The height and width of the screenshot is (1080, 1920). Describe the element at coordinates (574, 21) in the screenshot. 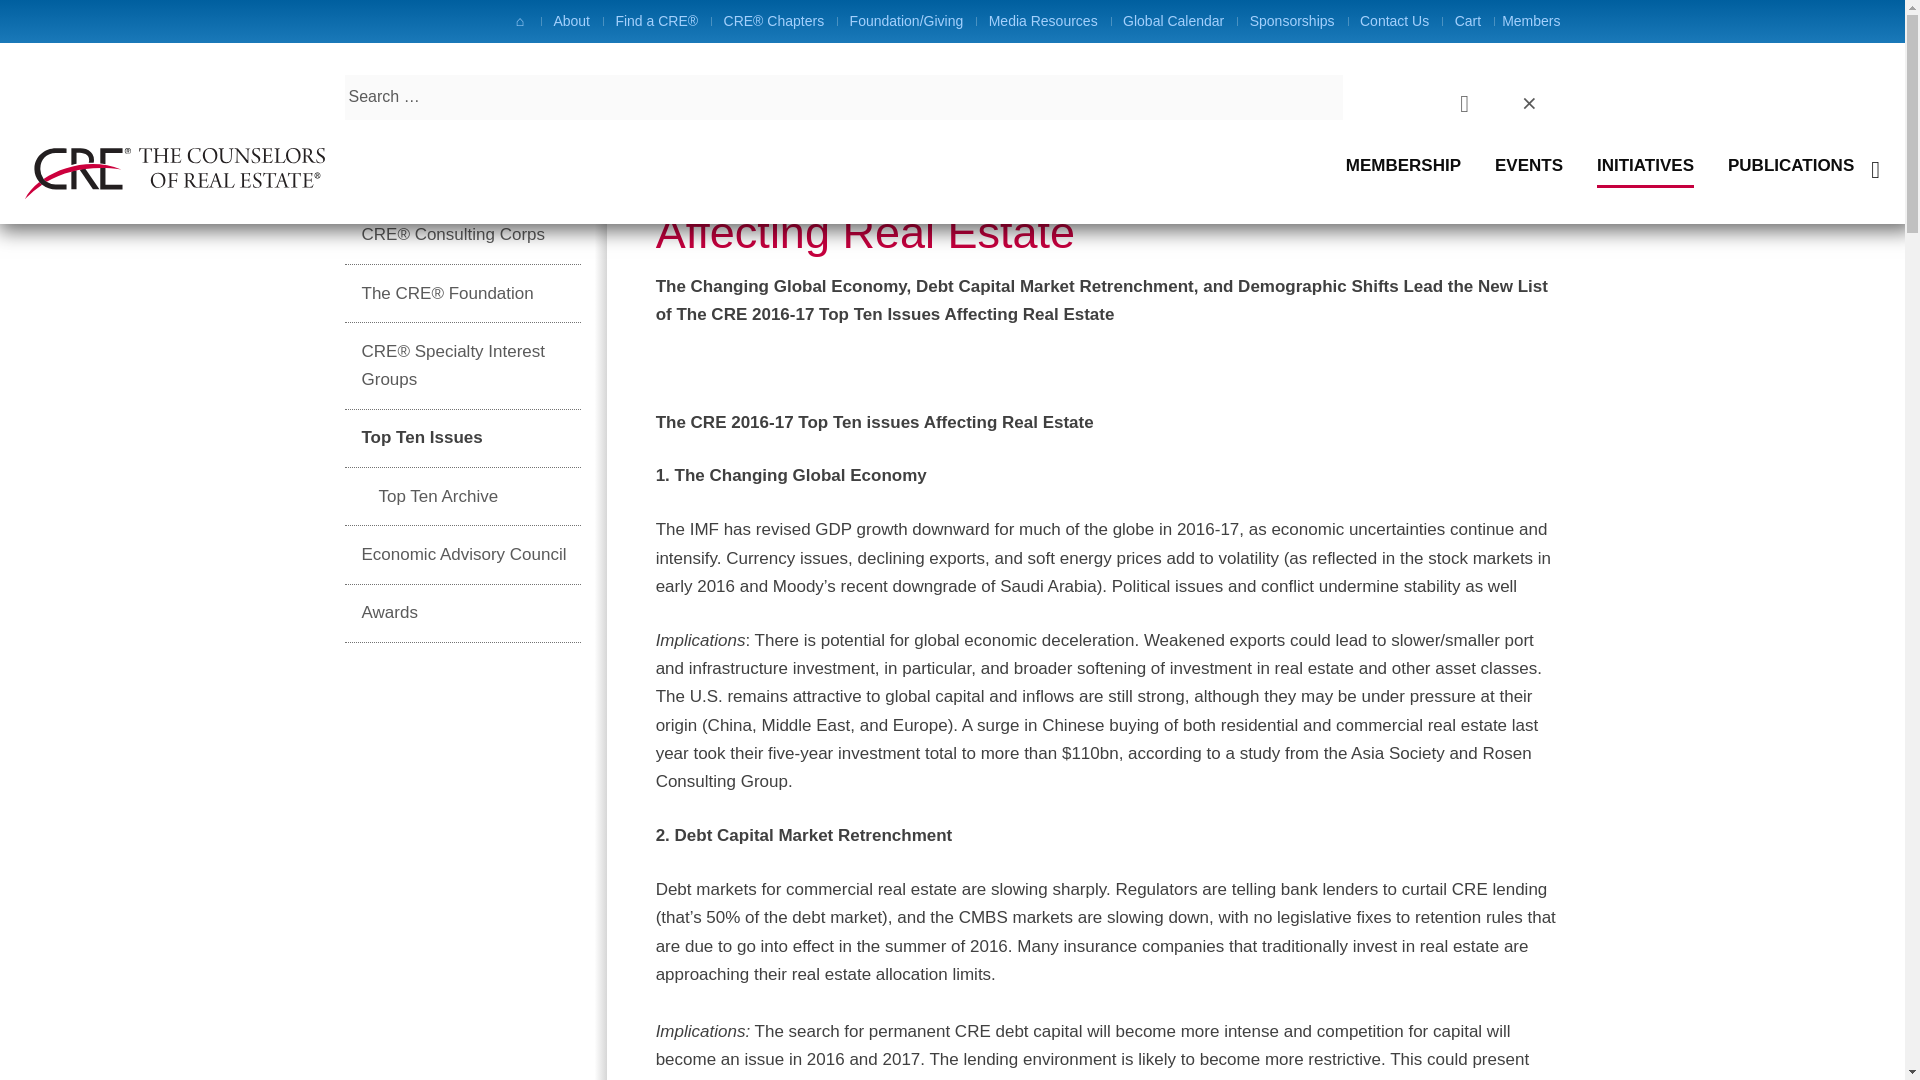

I see `About` at that location.